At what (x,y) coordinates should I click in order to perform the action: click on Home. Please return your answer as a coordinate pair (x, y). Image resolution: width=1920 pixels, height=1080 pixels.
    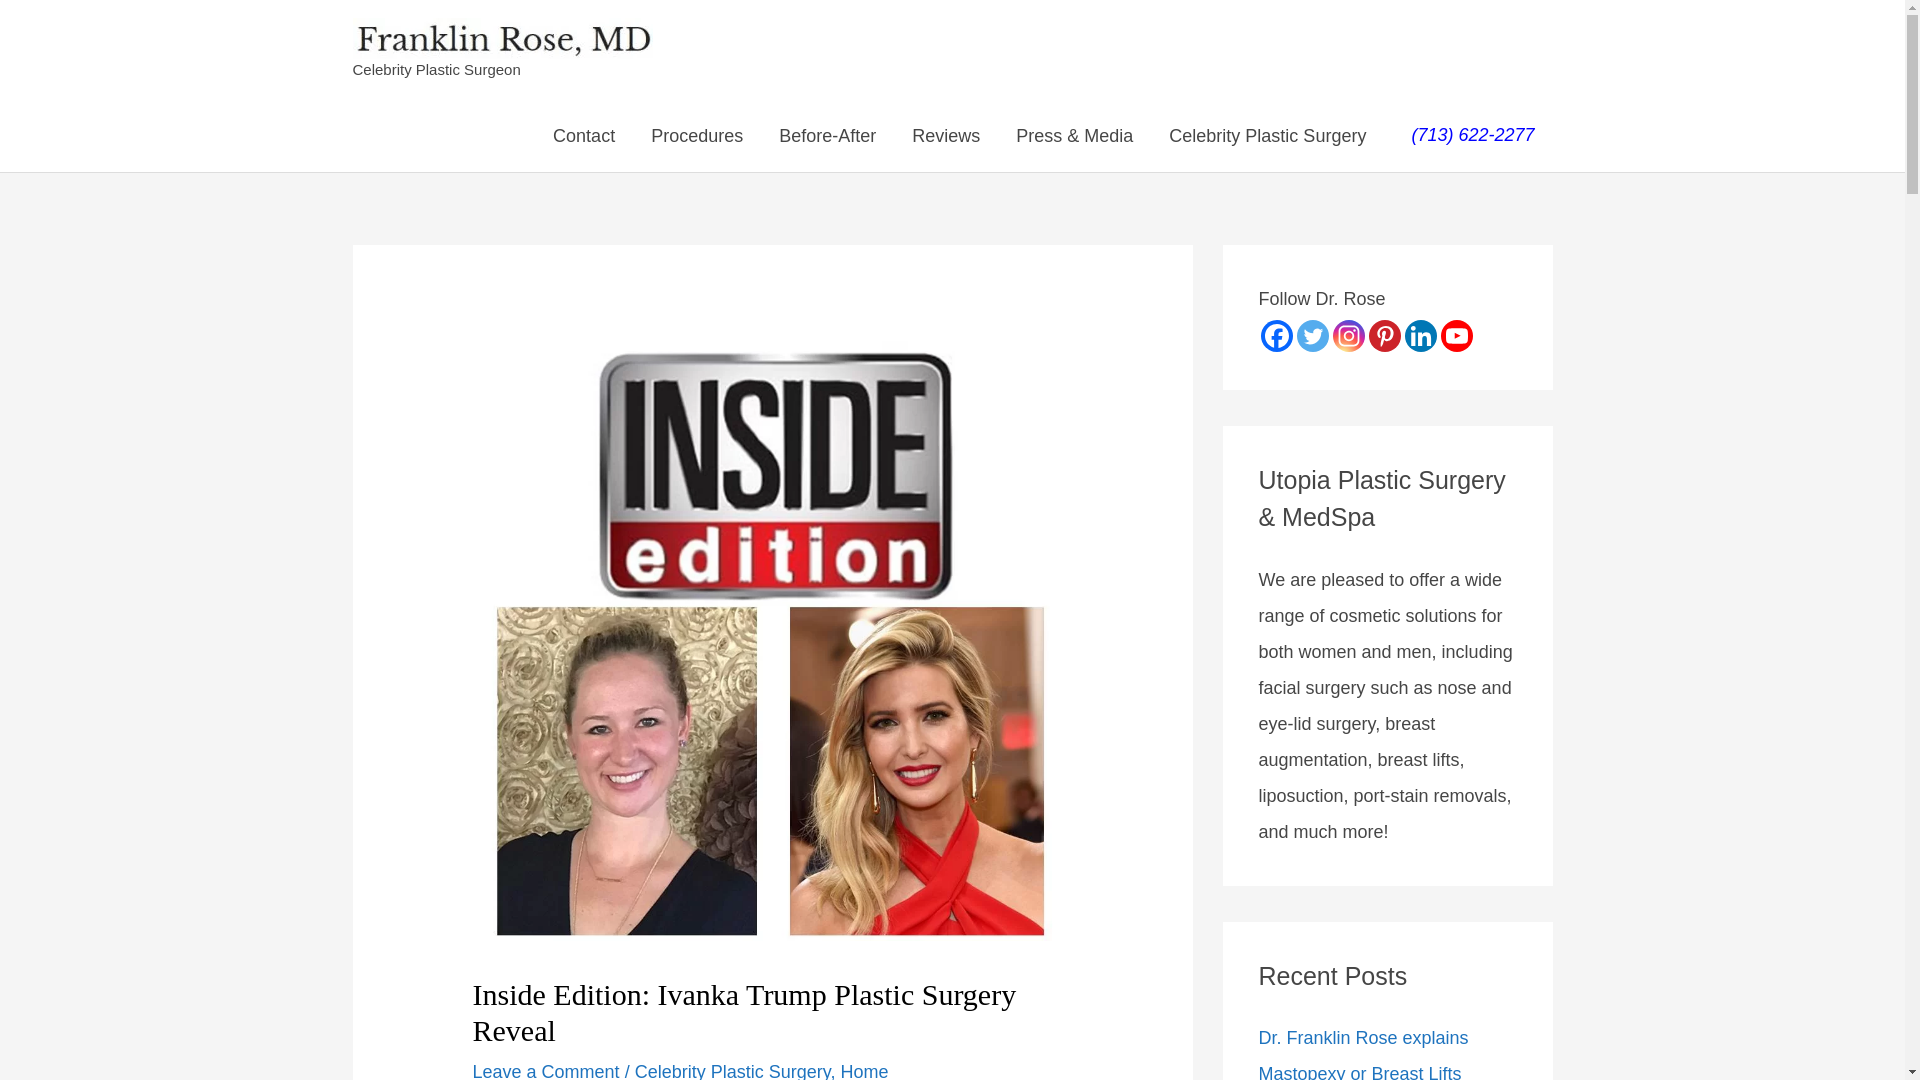
    Looking at the image, I should click on (864, 1070).